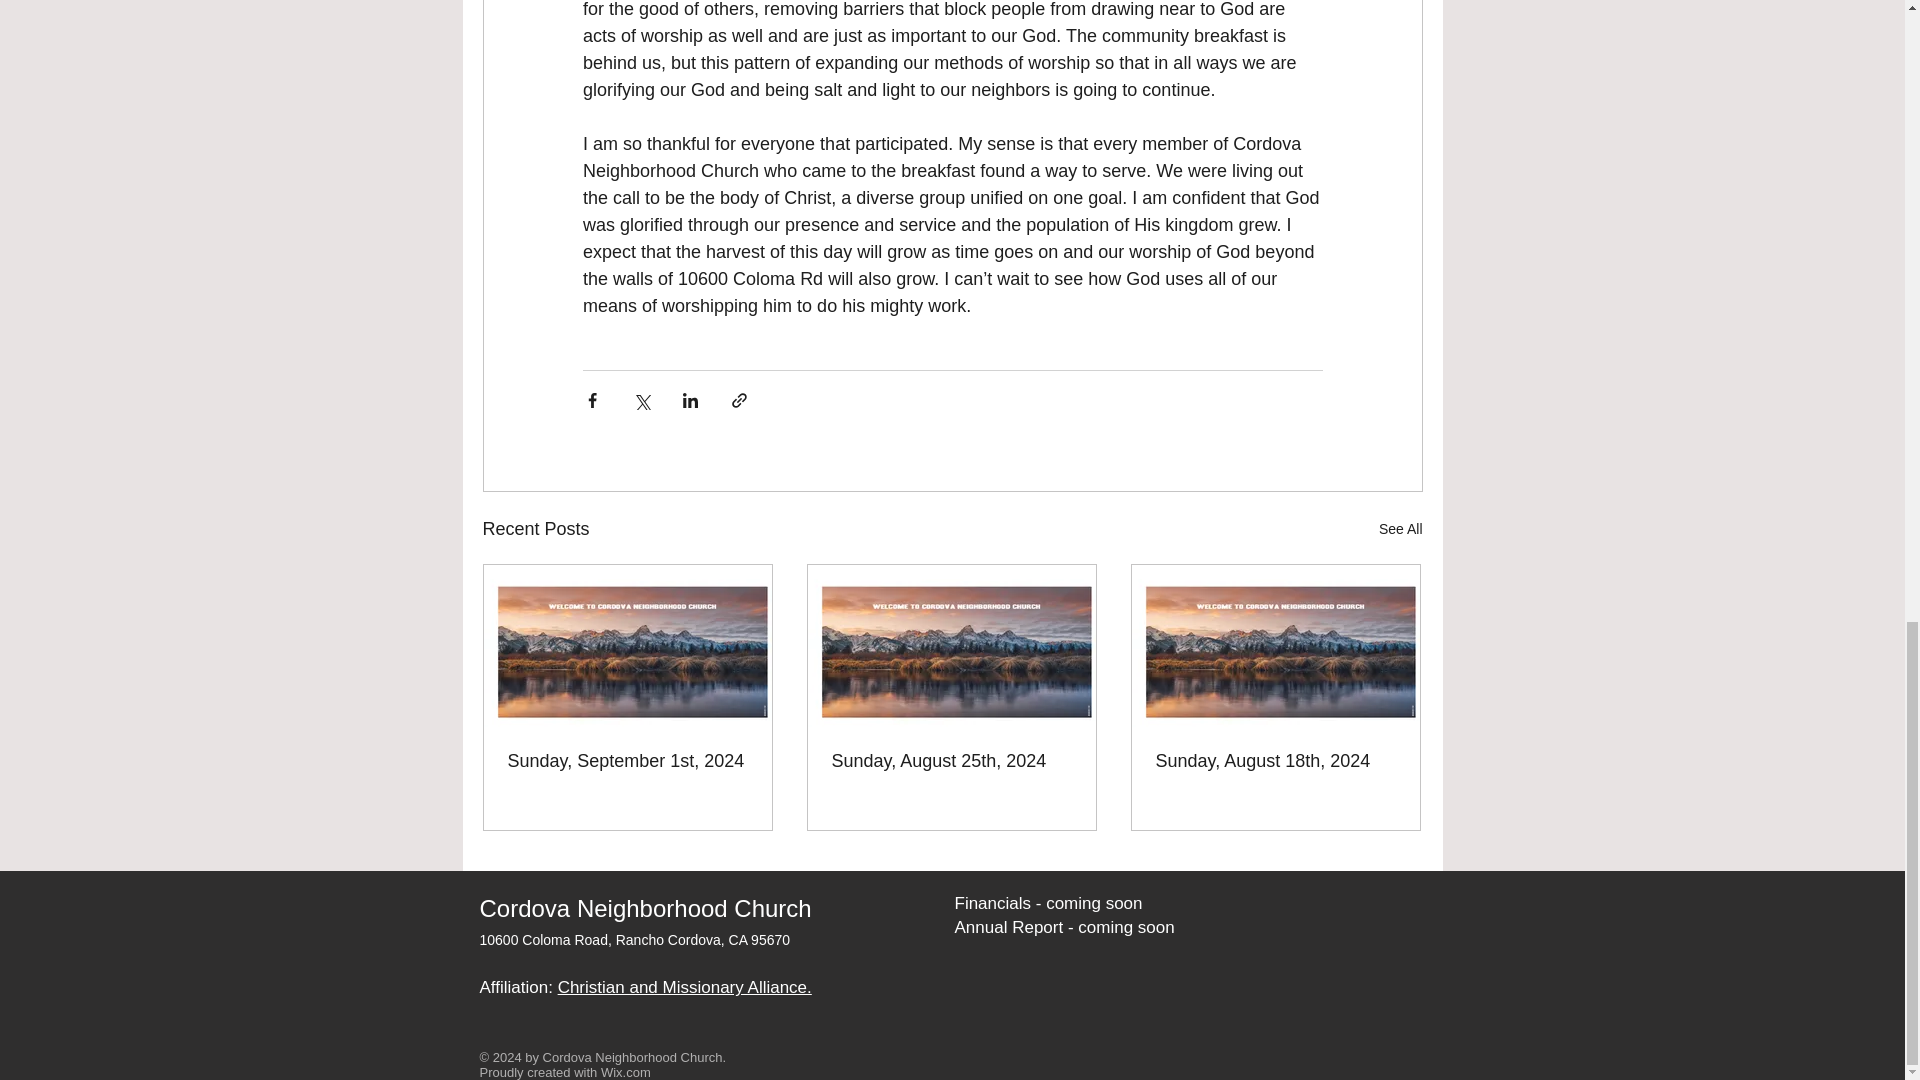  Describe the element at coordinates (1275, 761) in the screenshot. I see `Sunday, August 18th, 2024` at that location.